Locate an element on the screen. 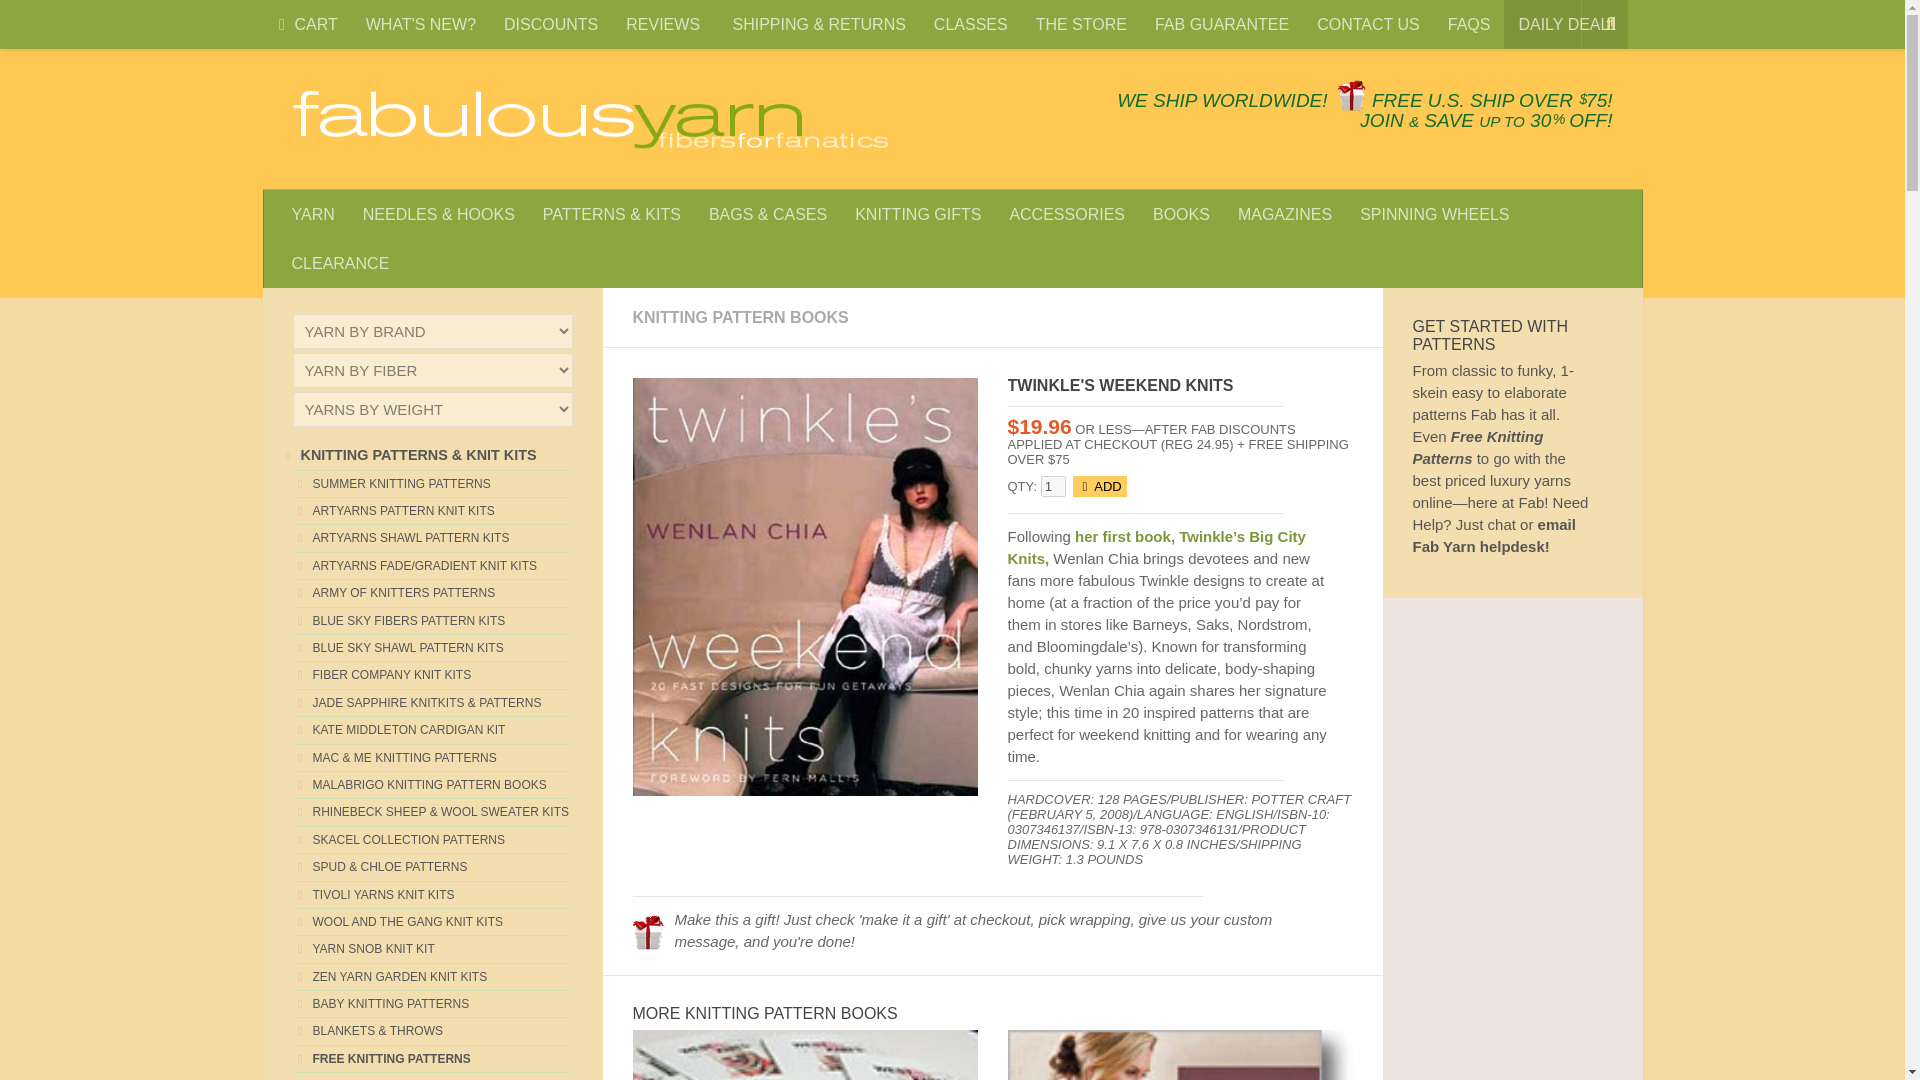 The height and width of the screenshot is (1080, 1920). CONTACT US is located at coordinates (1368, 24).